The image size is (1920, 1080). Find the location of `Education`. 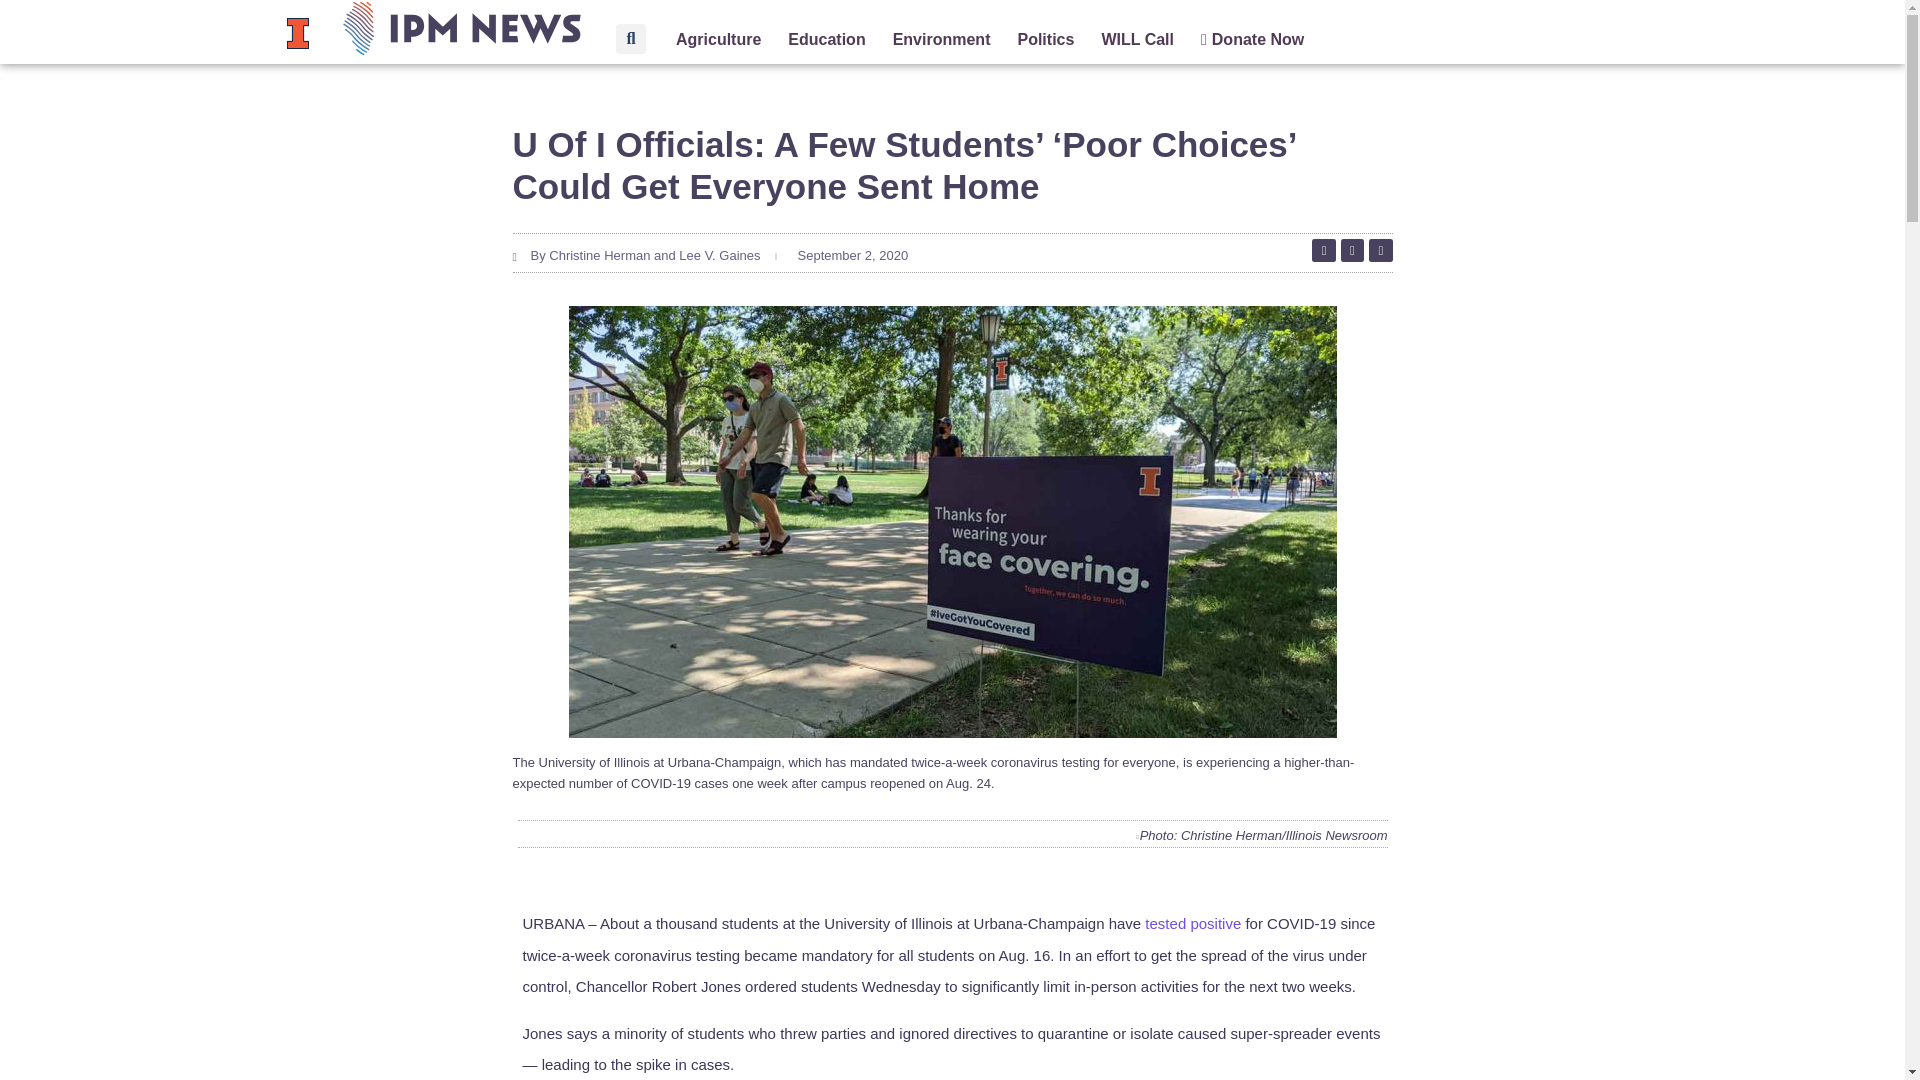

Education is located at coordinates (826, 40).